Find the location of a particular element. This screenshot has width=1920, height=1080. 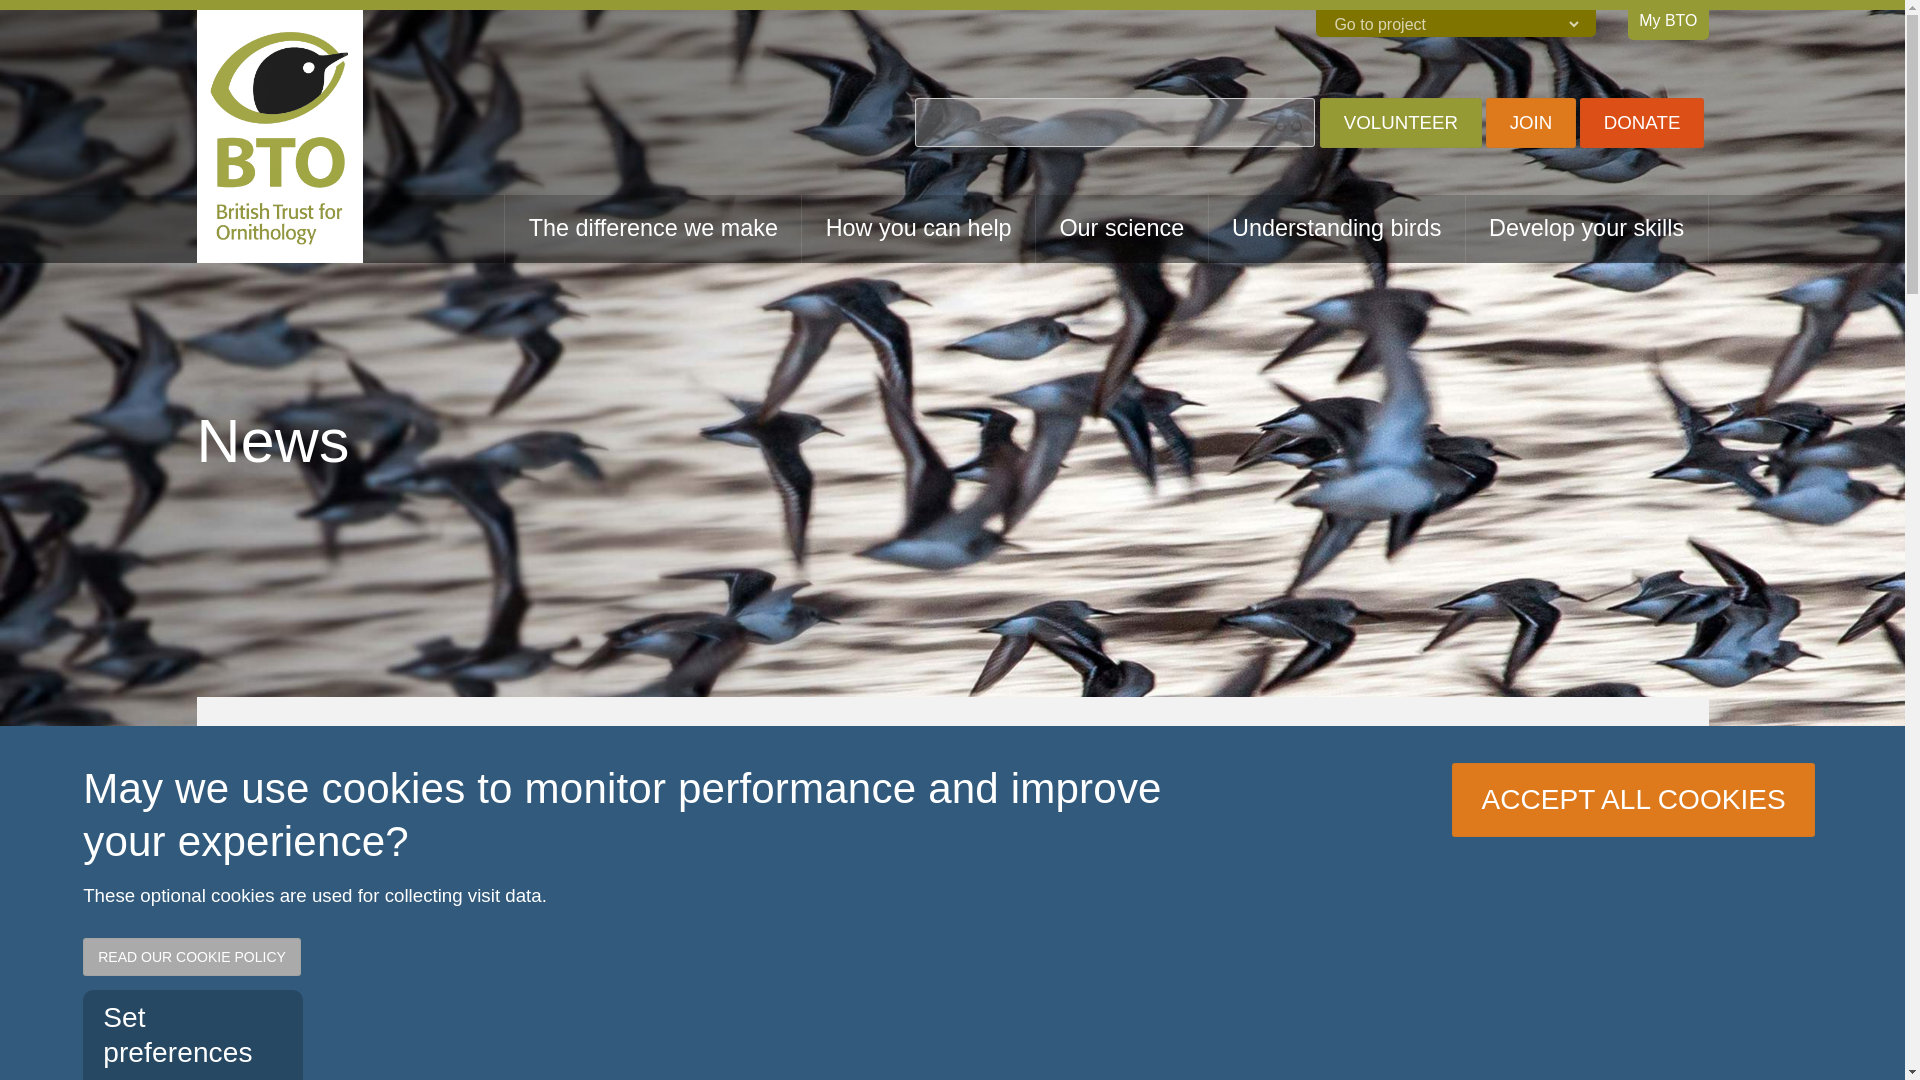

DONATE is located at coordinates (1642, 122).